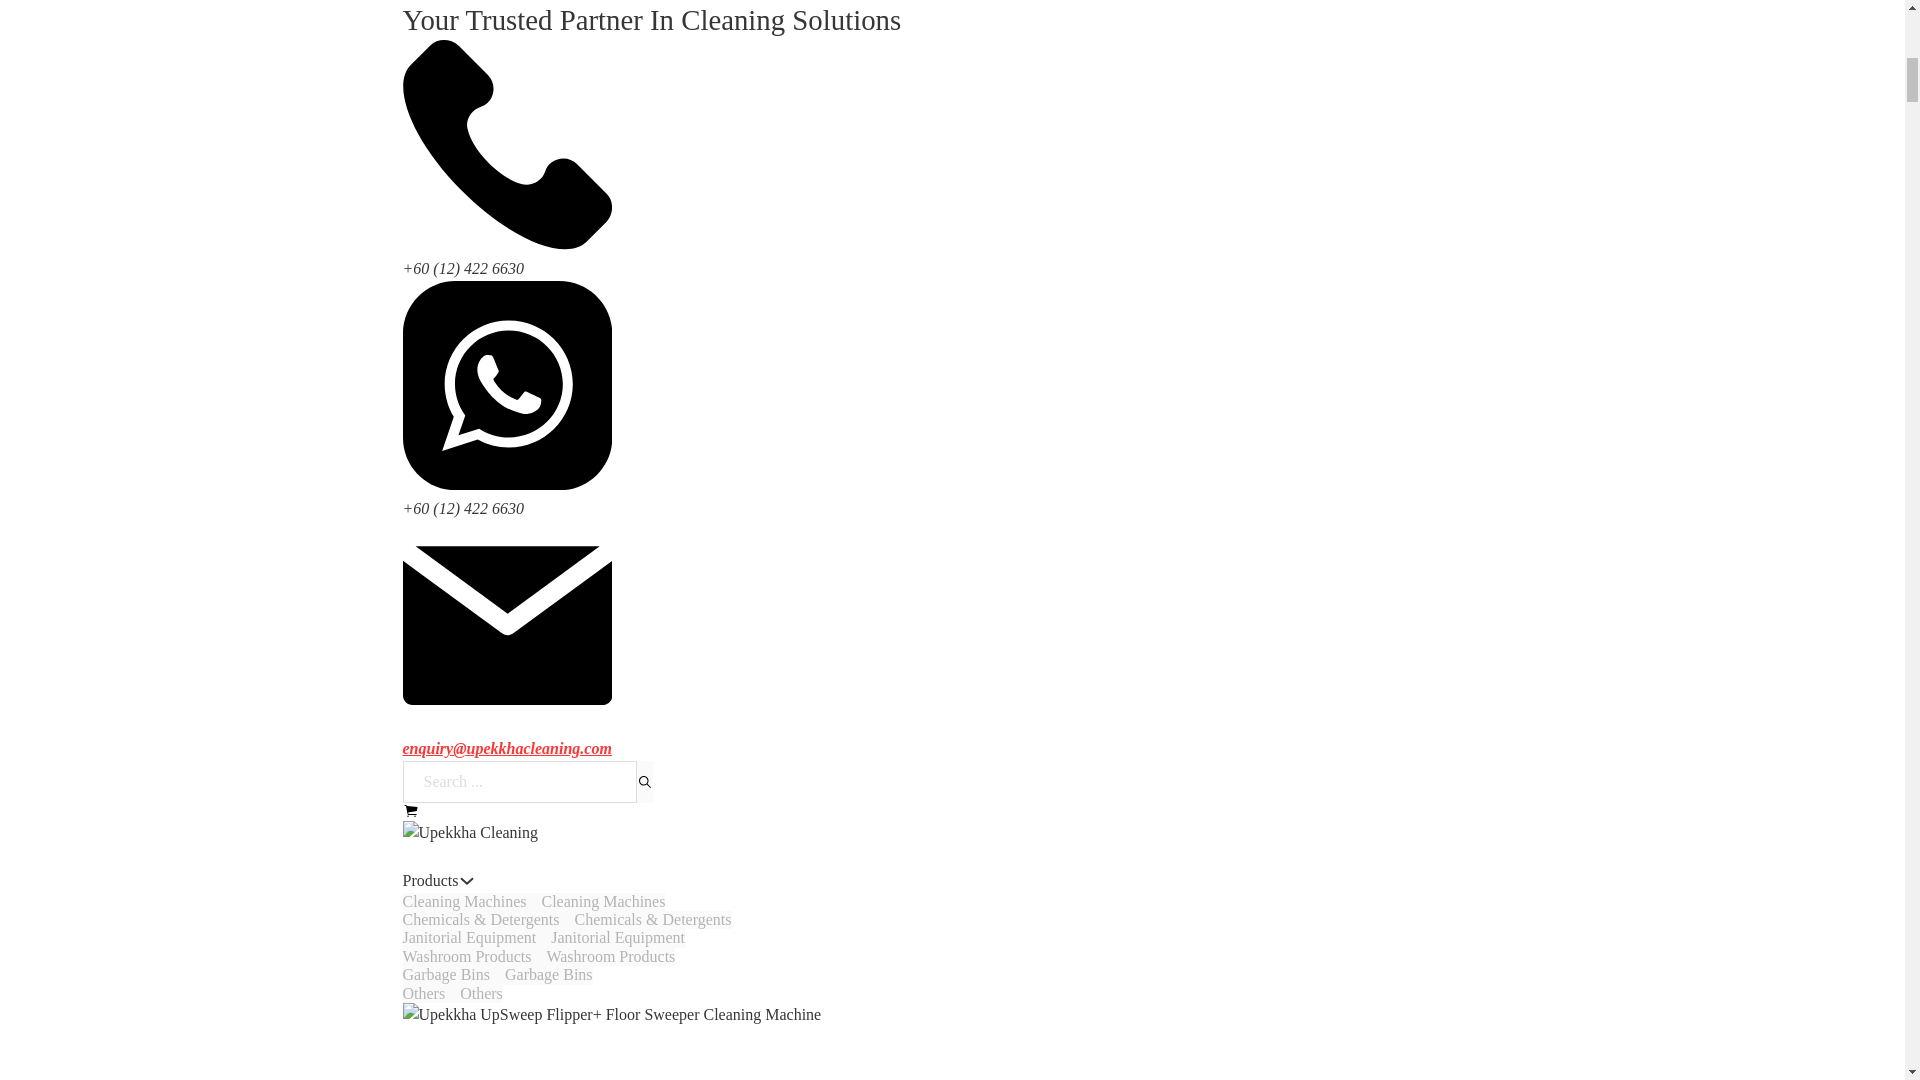 The height and width of the screenshot is (1080, 1920). I want to click on Floor Sweeper, so click(448, 334).